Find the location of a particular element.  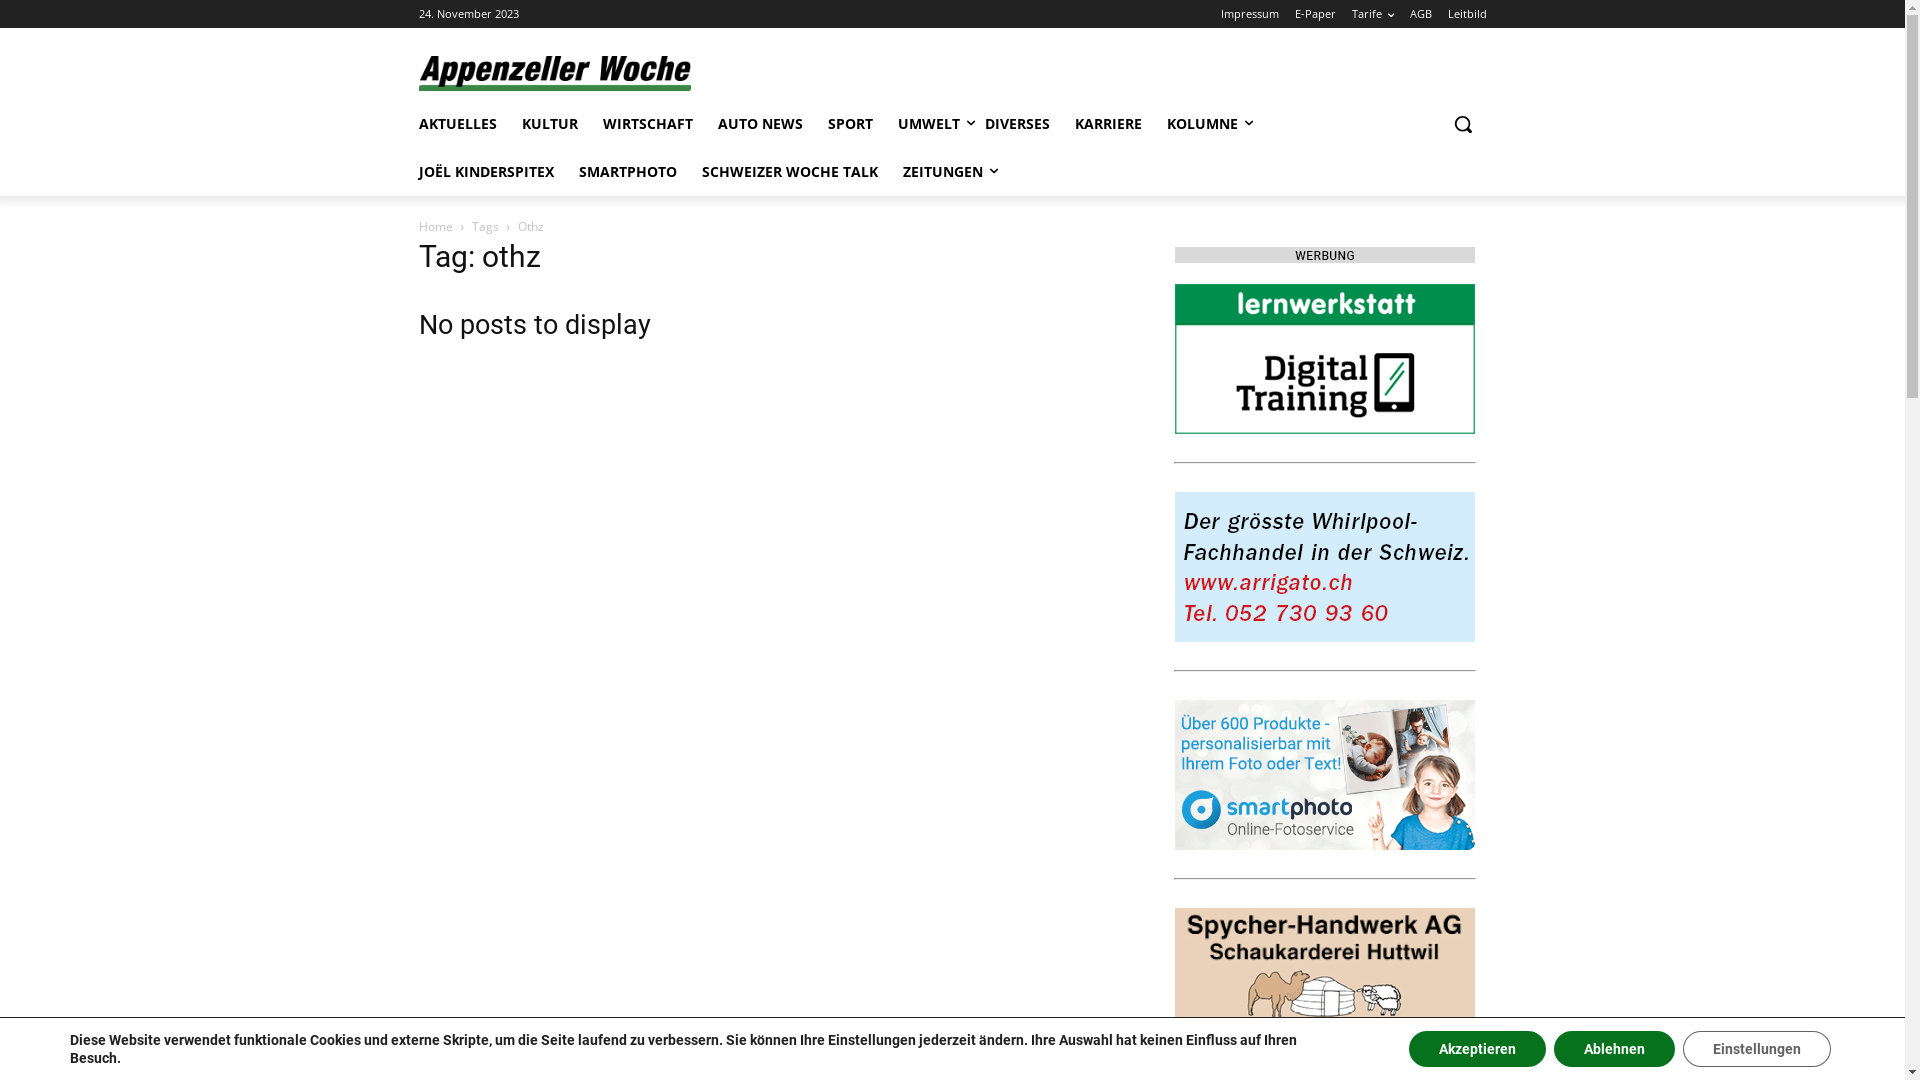

Einstellungen is located at coordinates (1757, 1049).